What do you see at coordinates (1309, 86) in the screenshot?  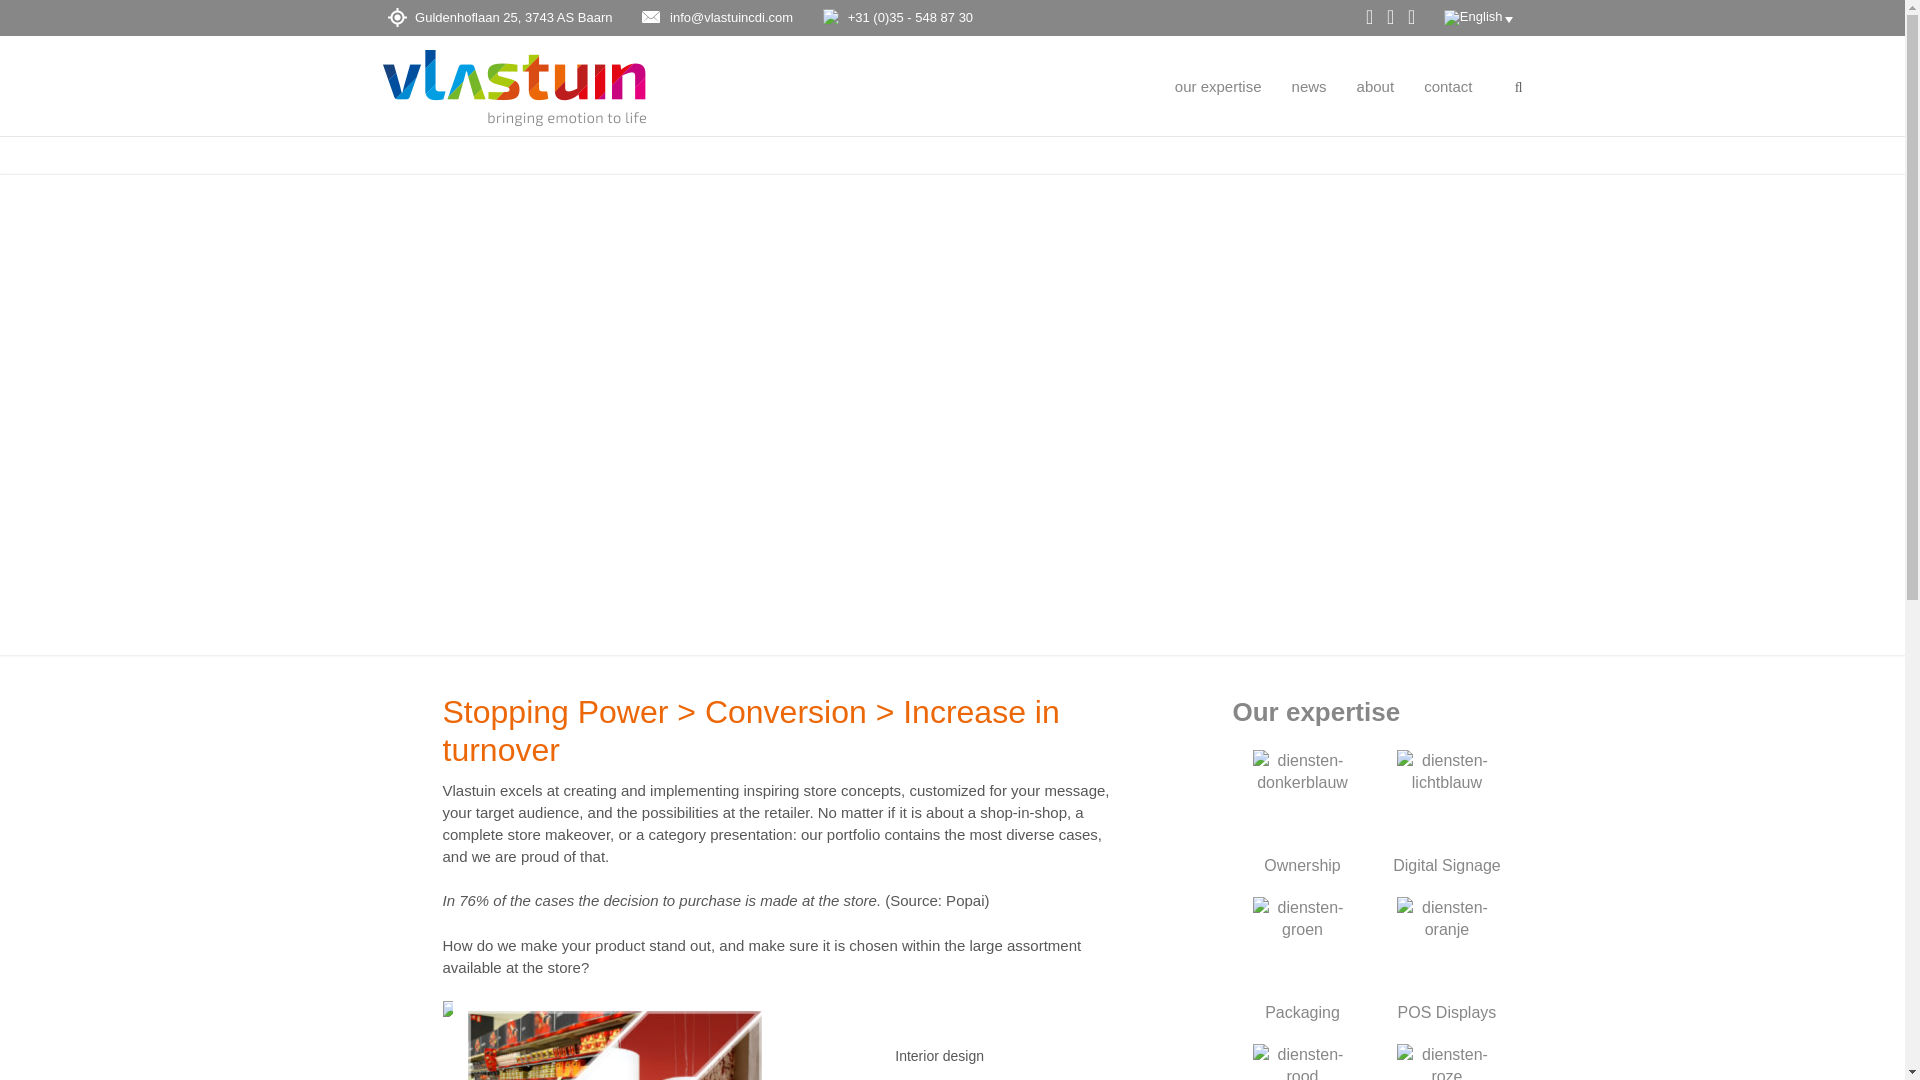 I see `news` at bounding box center [1309, 86].